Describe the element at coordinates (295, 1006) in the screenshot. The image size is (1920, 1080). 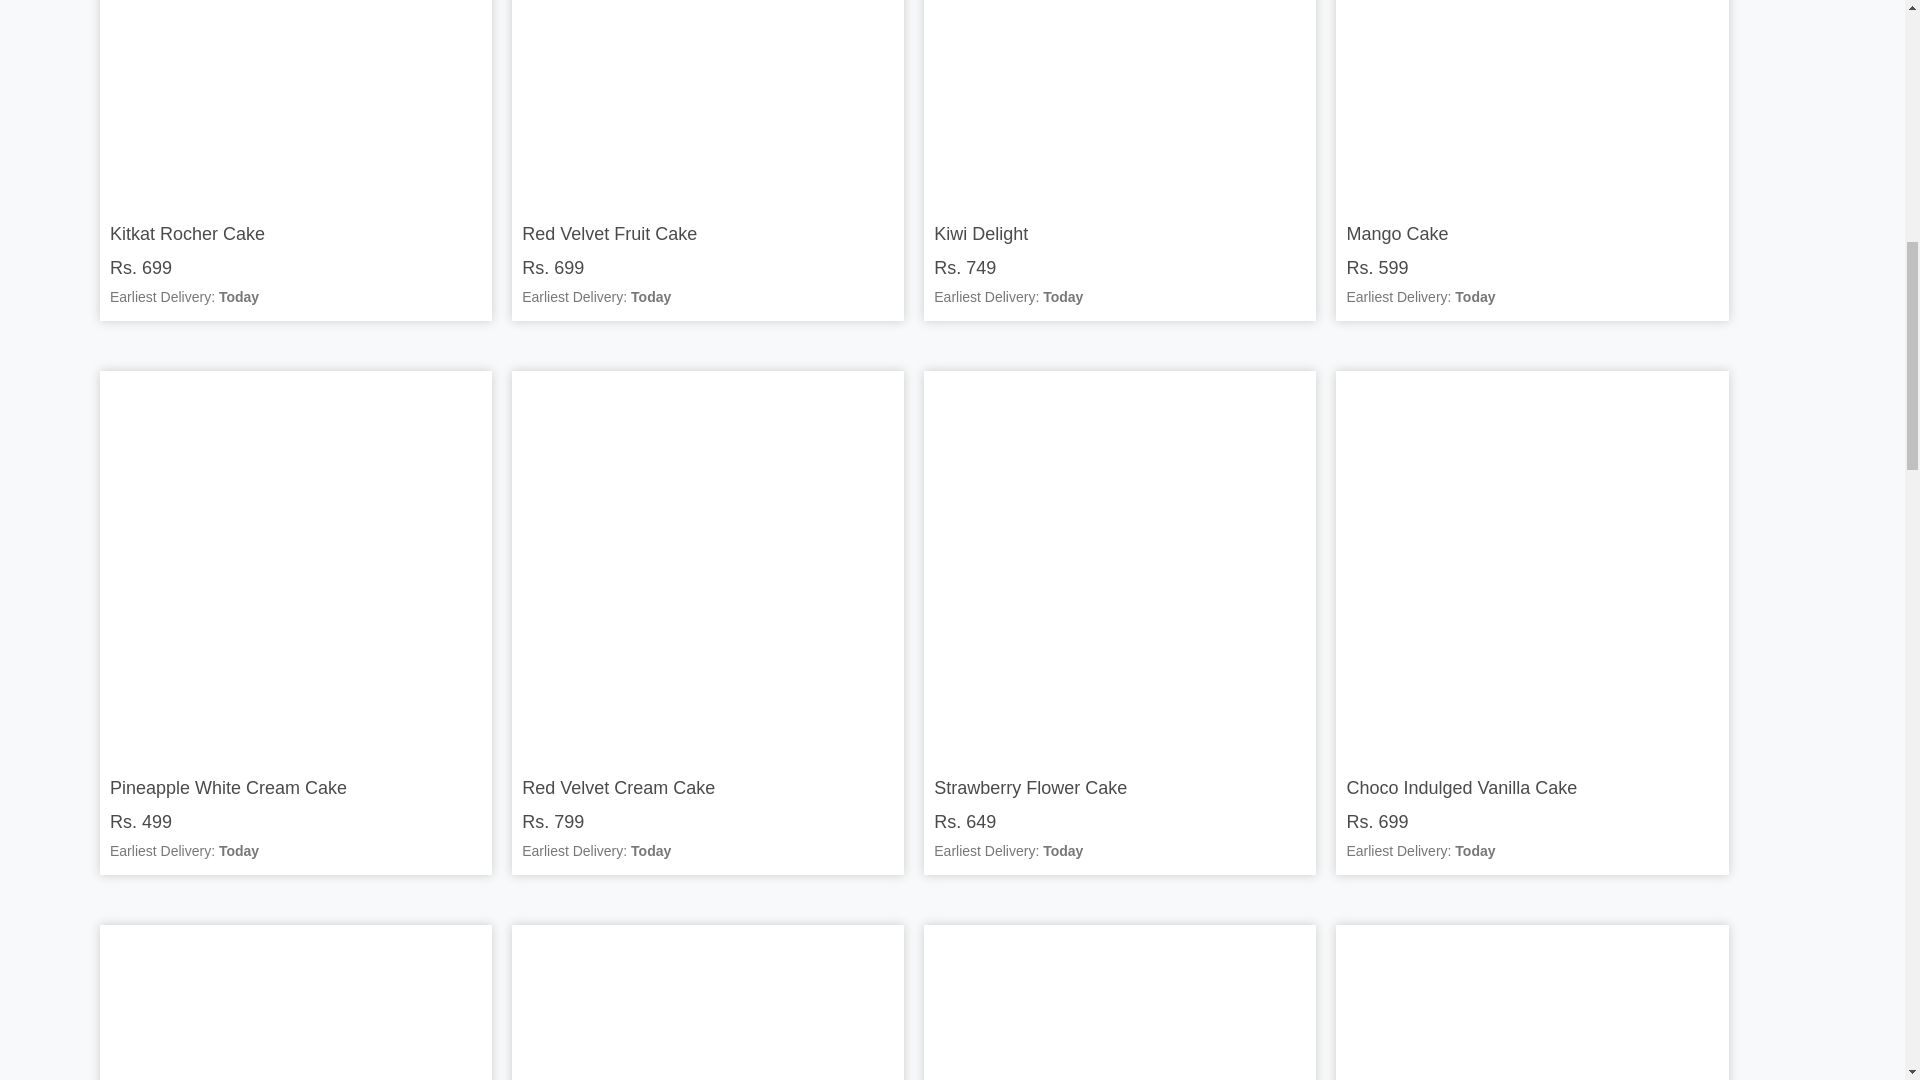
I see `Send Coffee Cake for Coffee Lover` at that location.